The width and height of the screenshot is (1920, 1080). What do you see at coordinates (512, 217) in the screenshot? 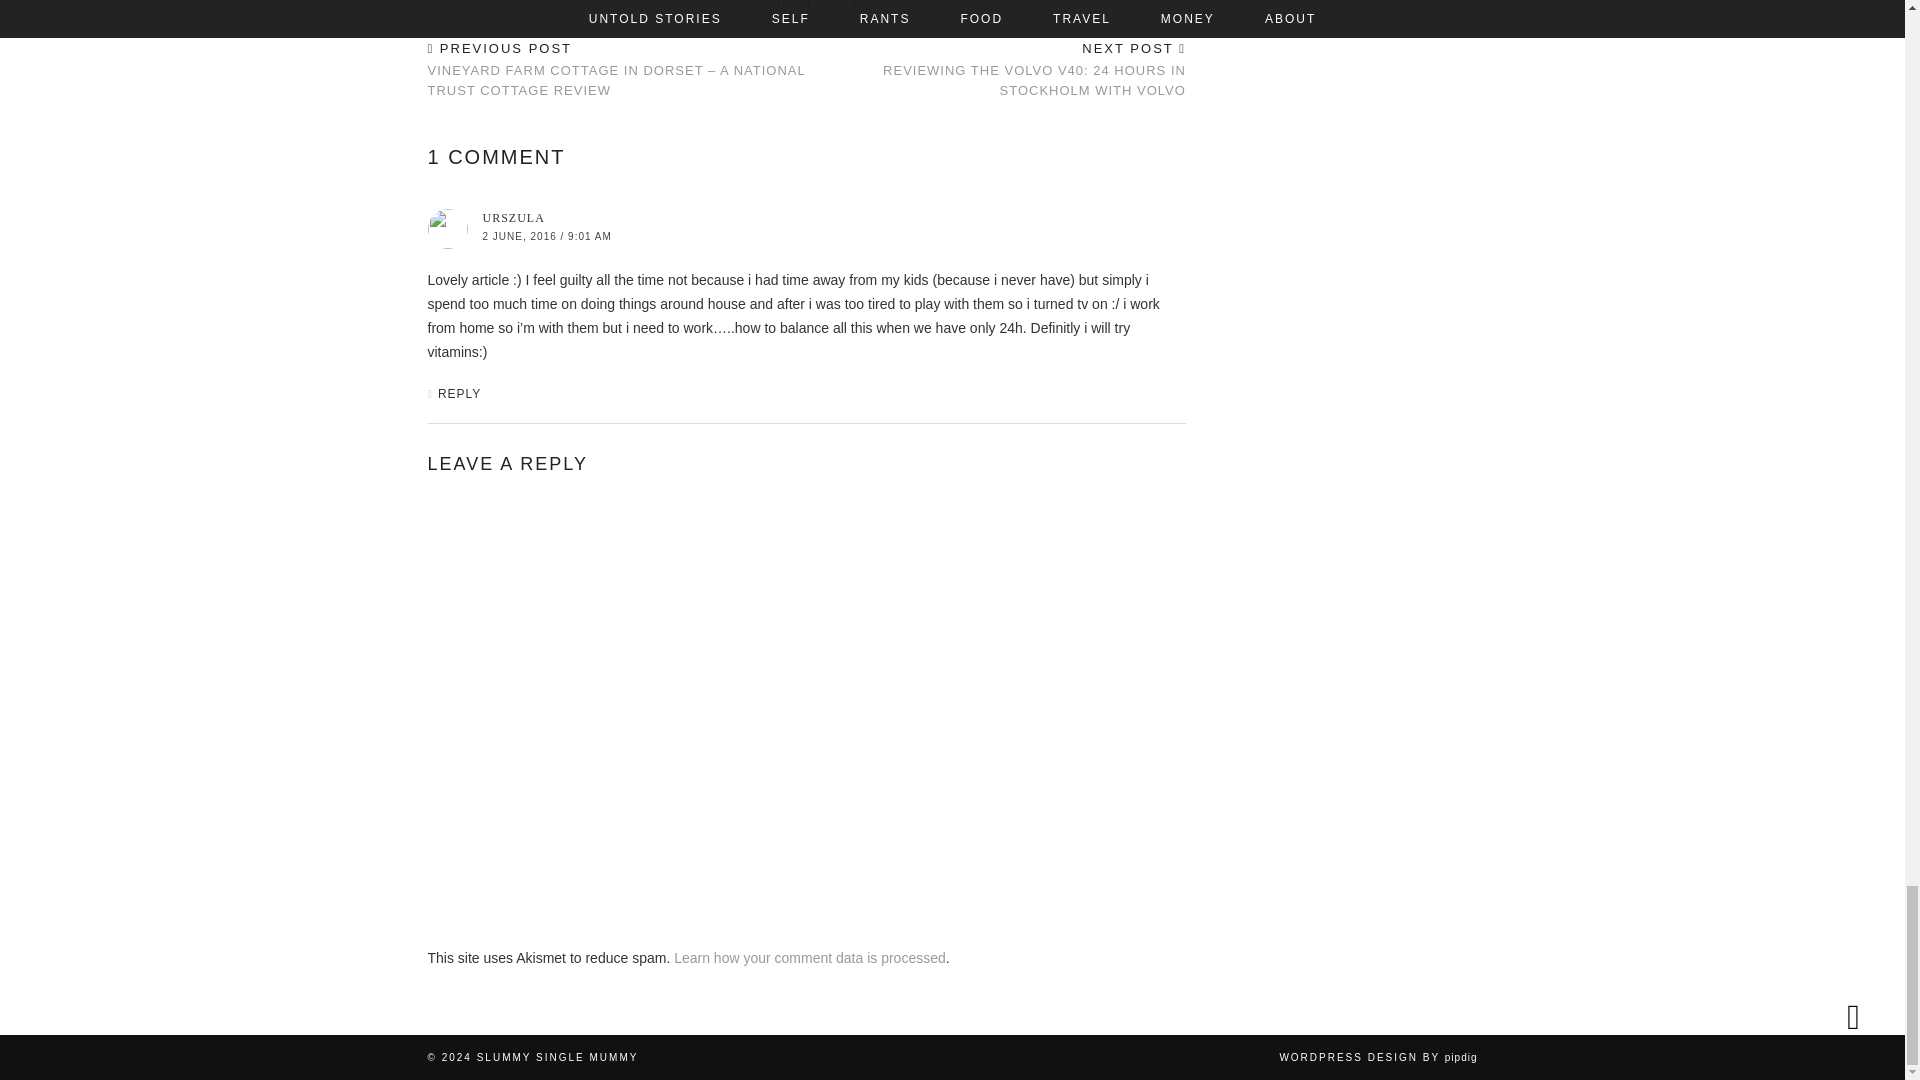
I see `URSZULA` at bounding box center [512, 217].